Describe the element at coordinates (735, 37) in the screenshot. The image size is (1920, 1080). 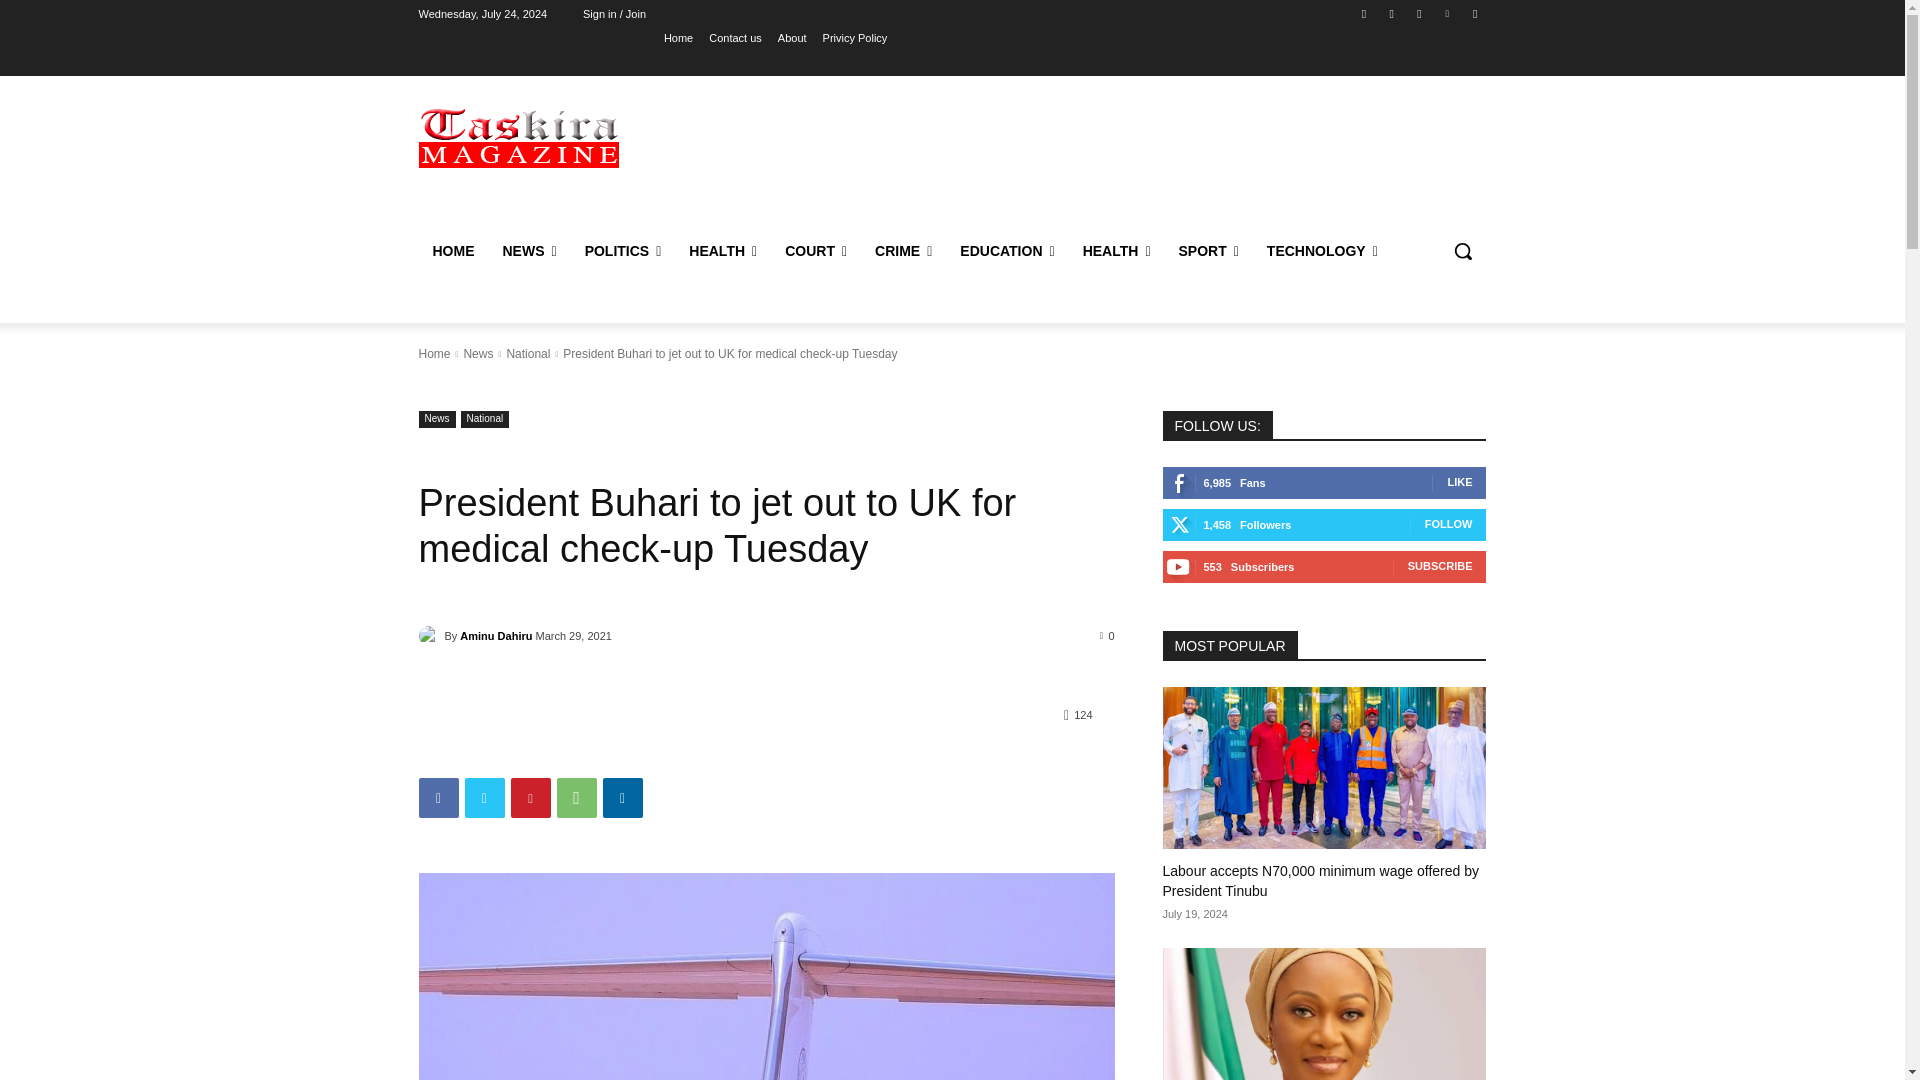
I see `Contact us` at that location.